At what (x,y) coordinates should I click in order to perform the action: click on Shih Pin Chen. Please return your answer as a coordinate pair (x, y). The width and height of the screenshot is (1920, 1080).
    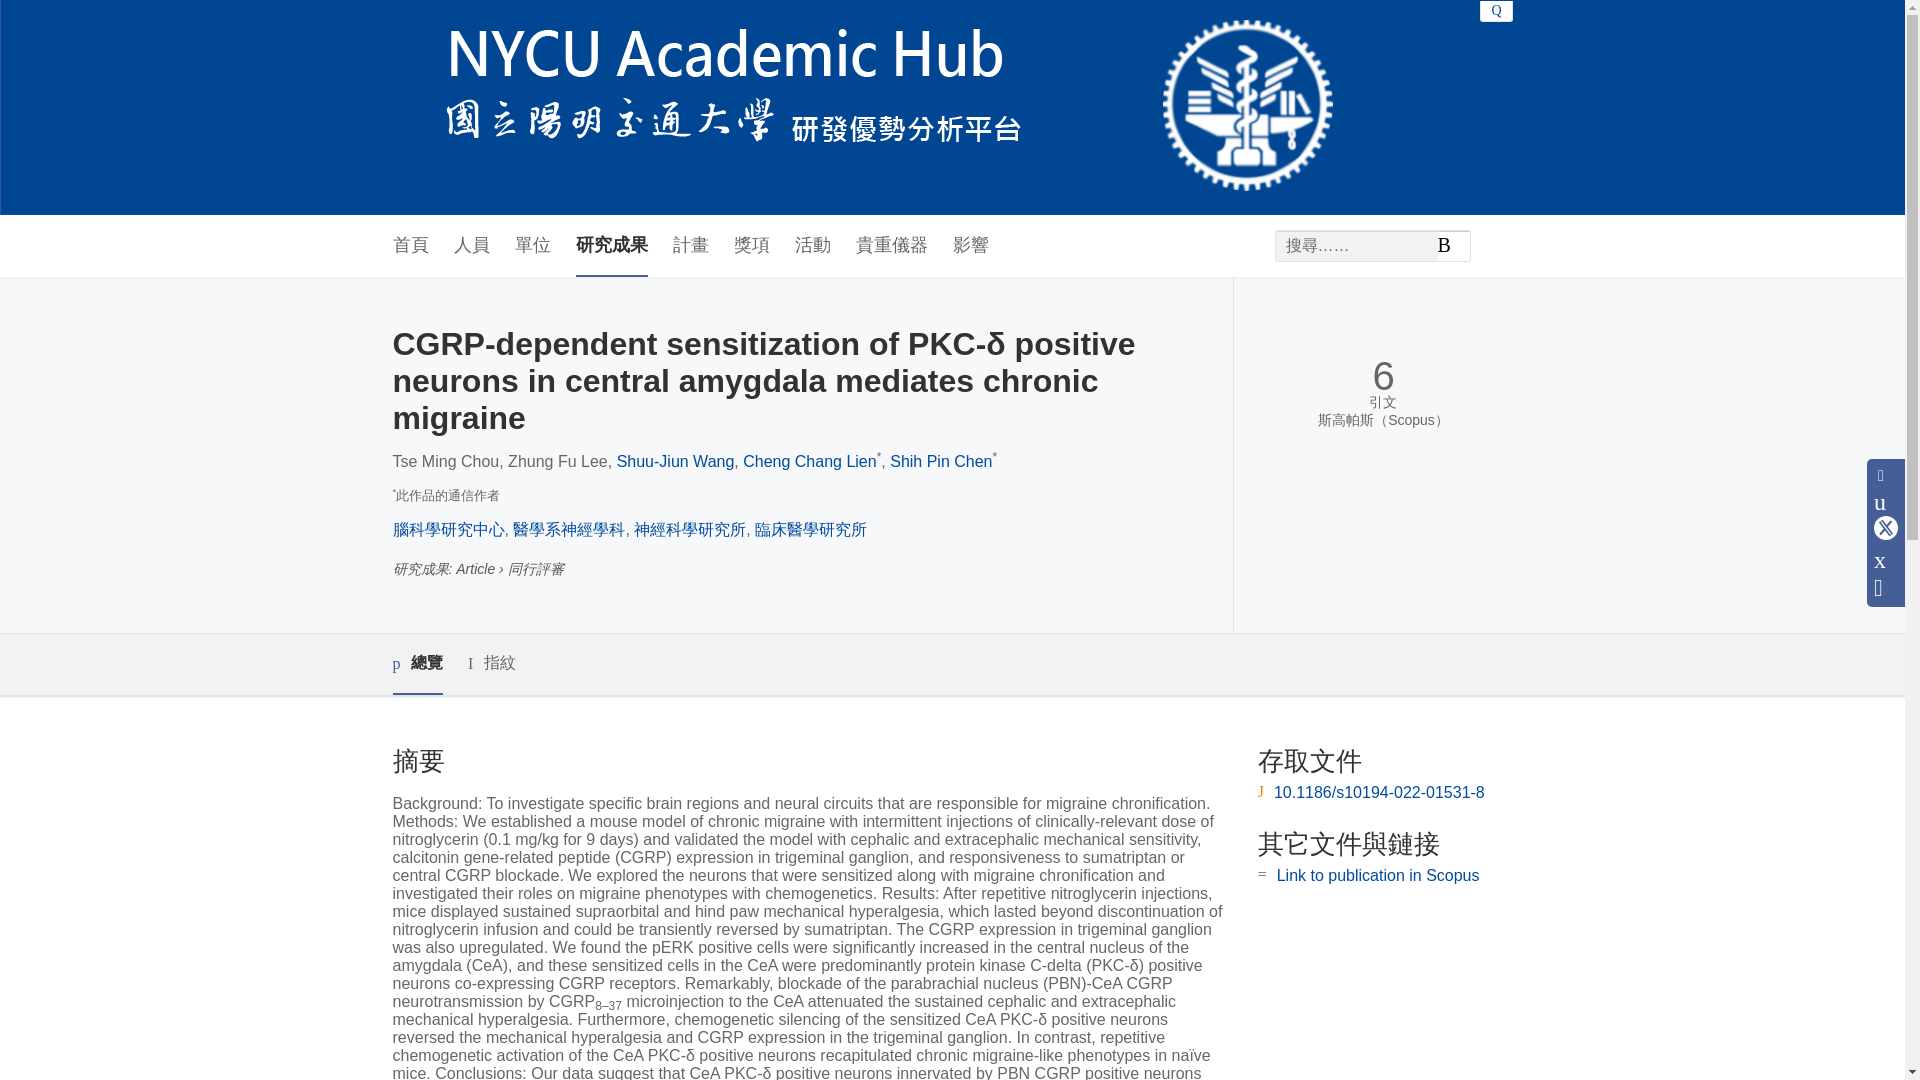
    Looking at the image, I should click on (941, 460).